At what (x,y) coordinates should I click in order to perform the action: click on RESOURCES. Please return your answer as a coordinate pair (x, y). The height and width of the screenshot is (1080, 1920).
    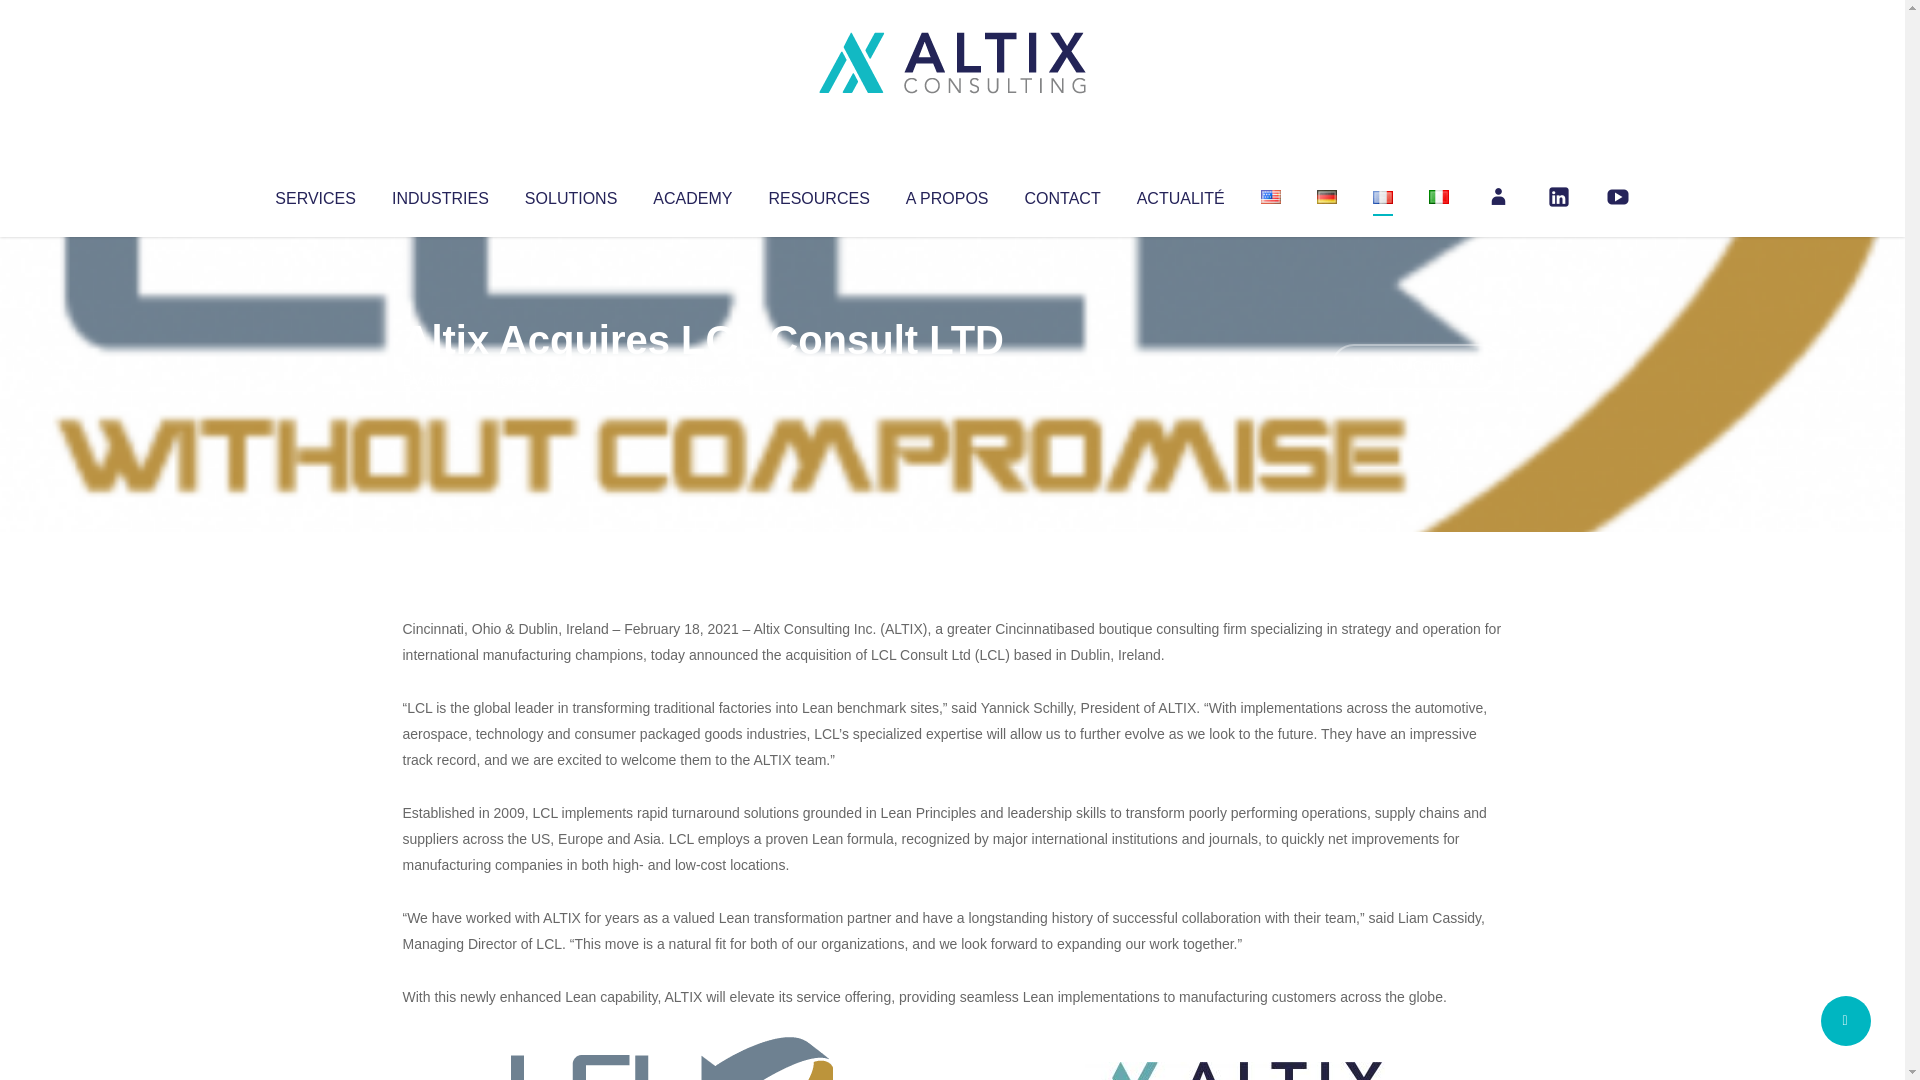
    Looking at the image, I should click on (818, 194).